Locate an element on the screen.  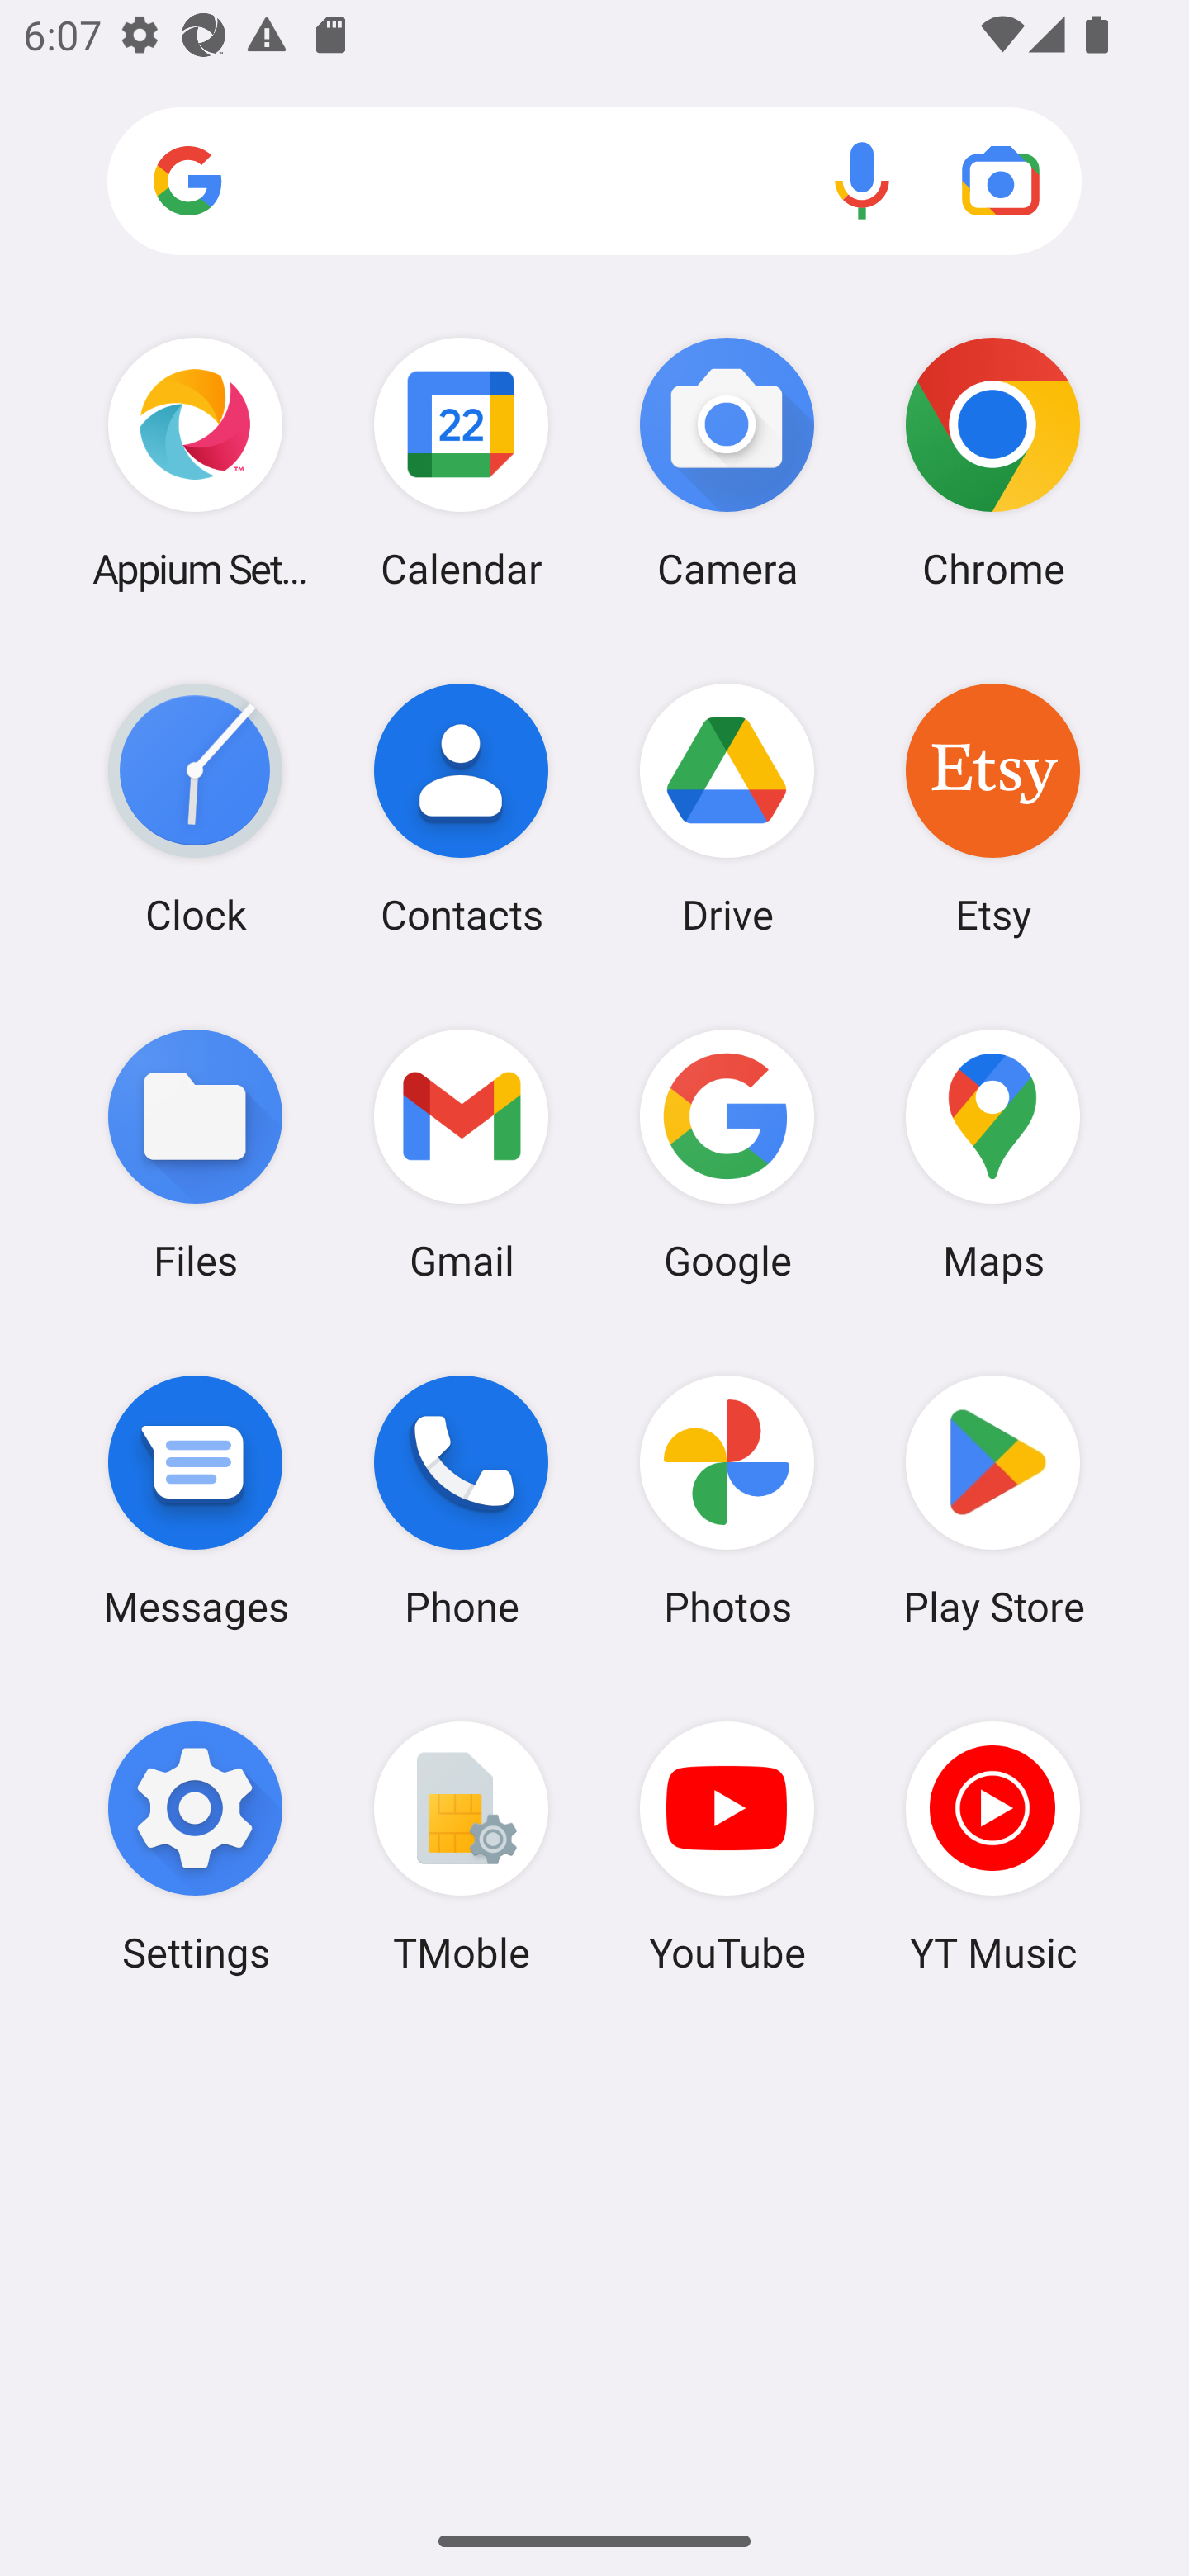
YT Music is located at coordinates (992, 1847).